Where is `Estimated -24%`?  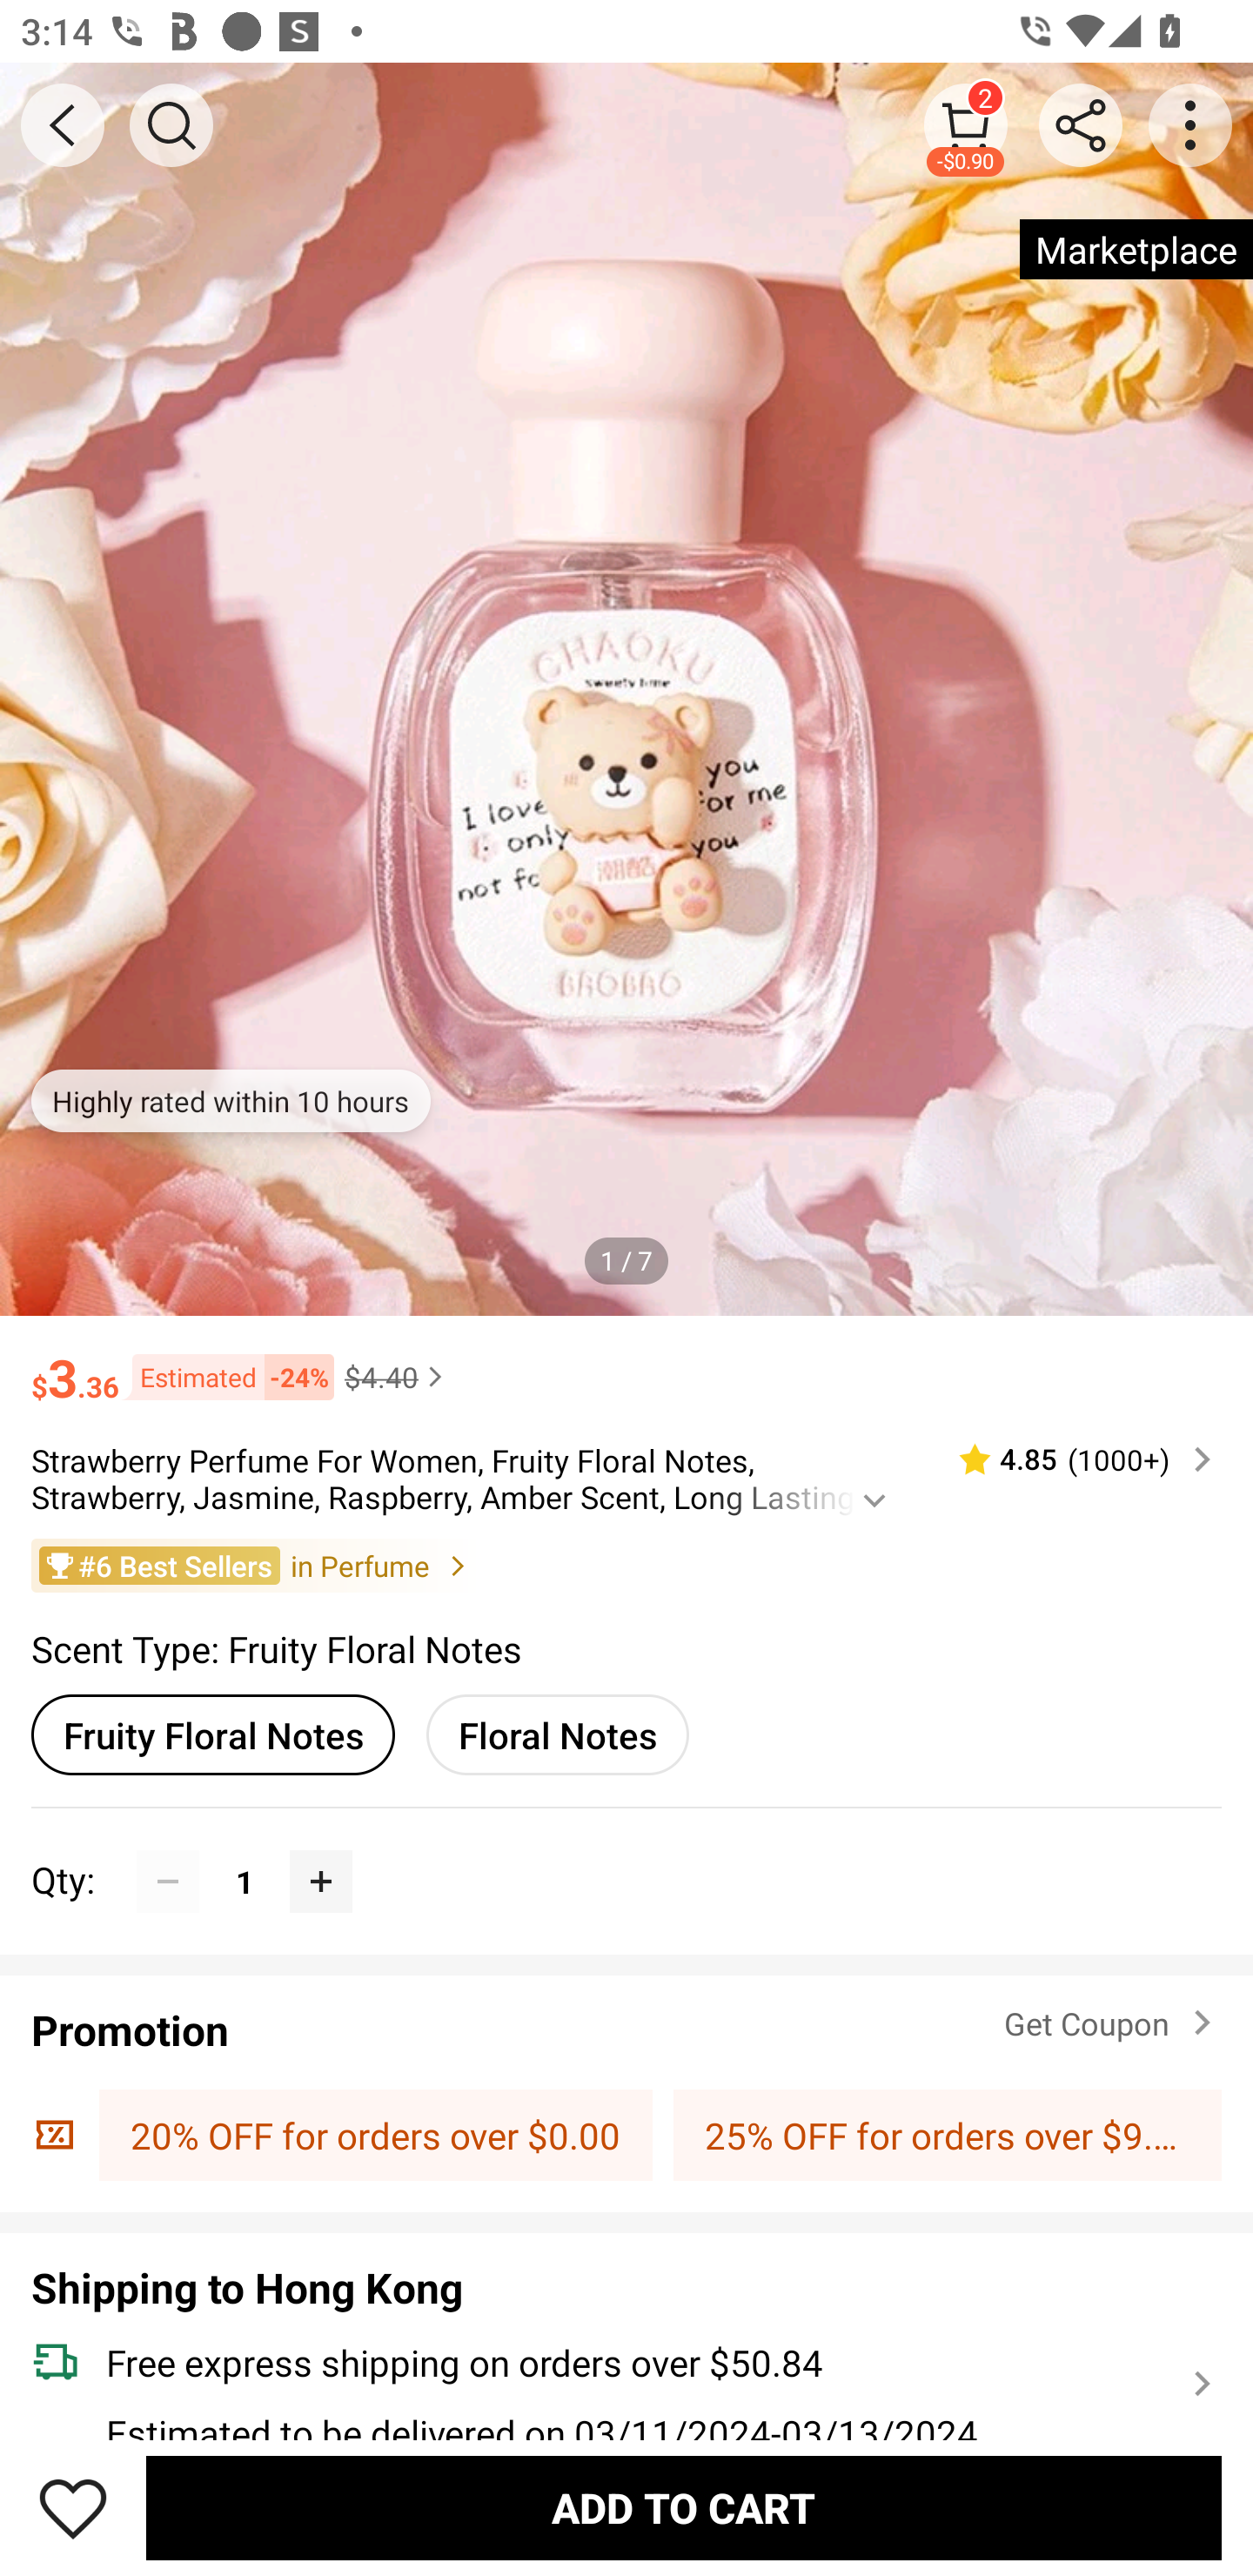
Estimated -24% is located at coordinates (226, 1378).